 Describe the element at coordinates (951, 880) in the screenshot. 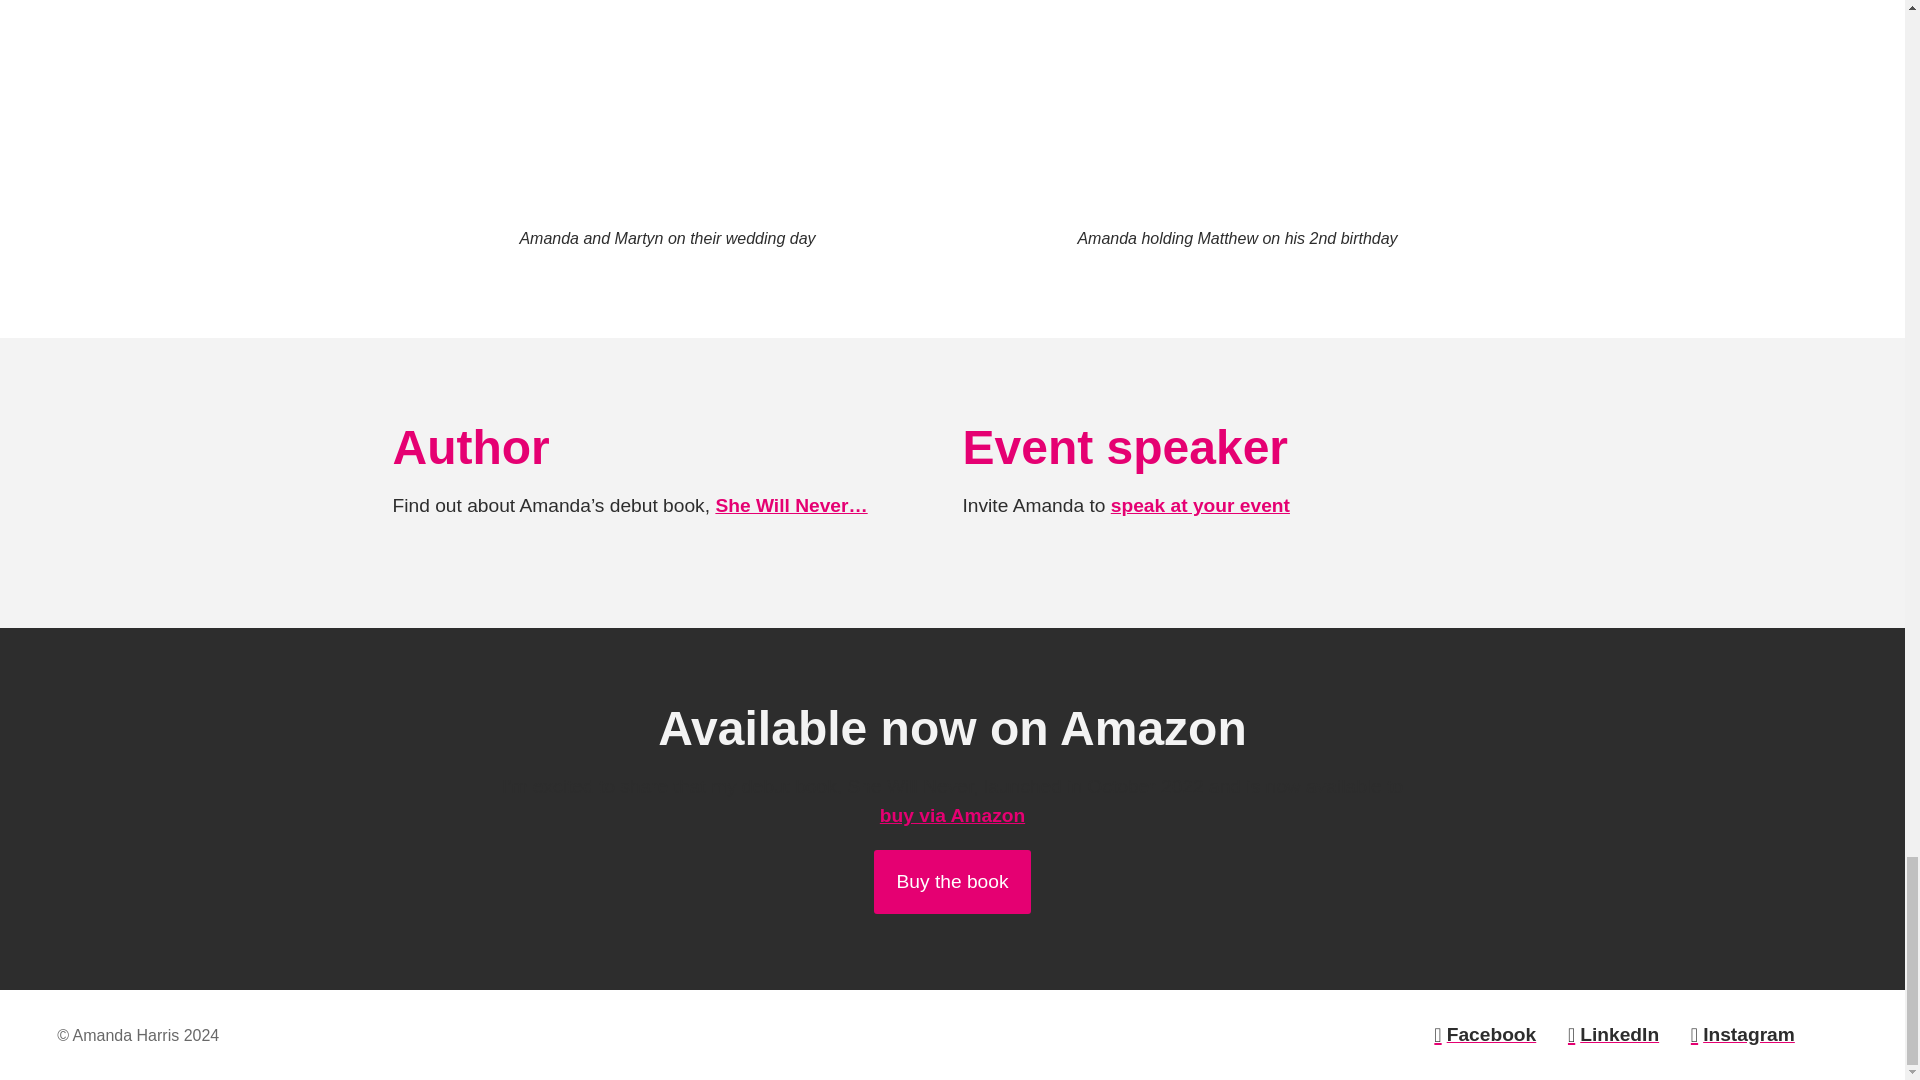

I see `Buy the book` at that location.